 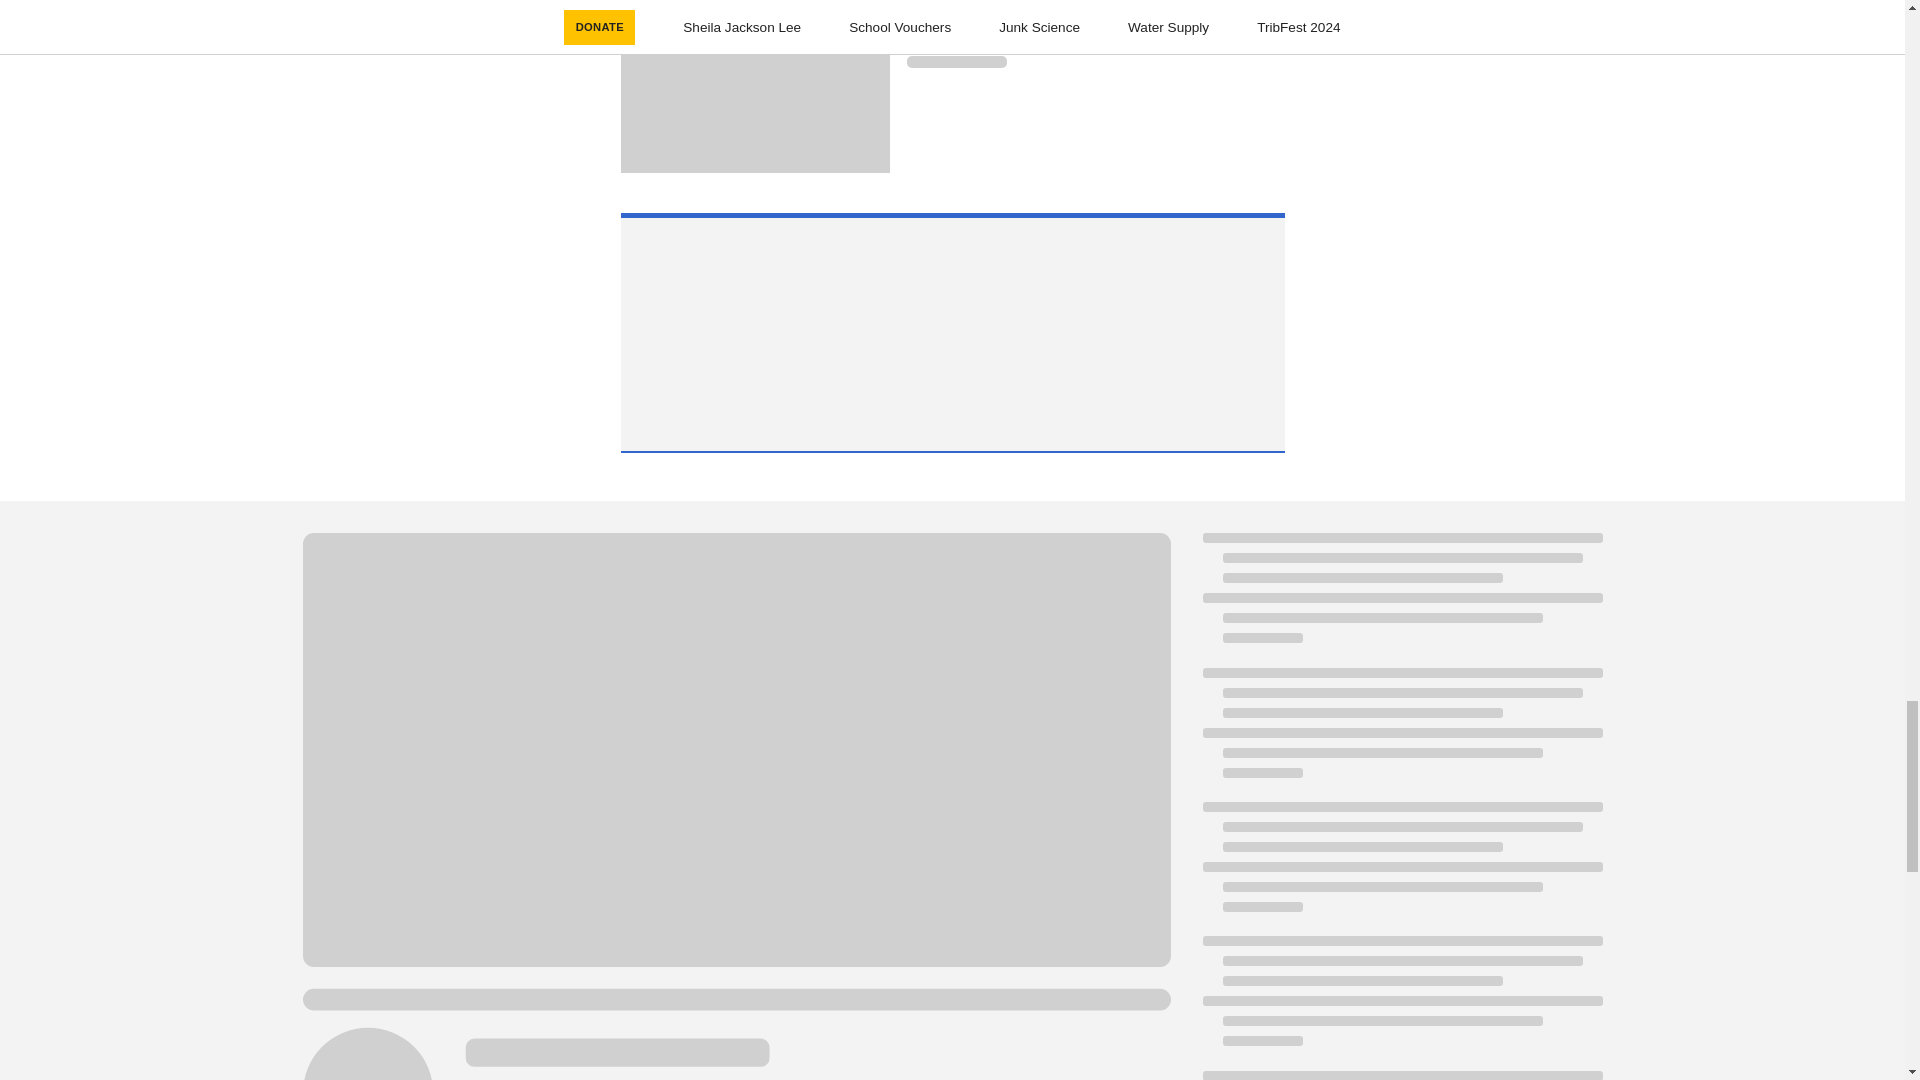 I want to click on Loading indicator, so click(x=1095, y=29).